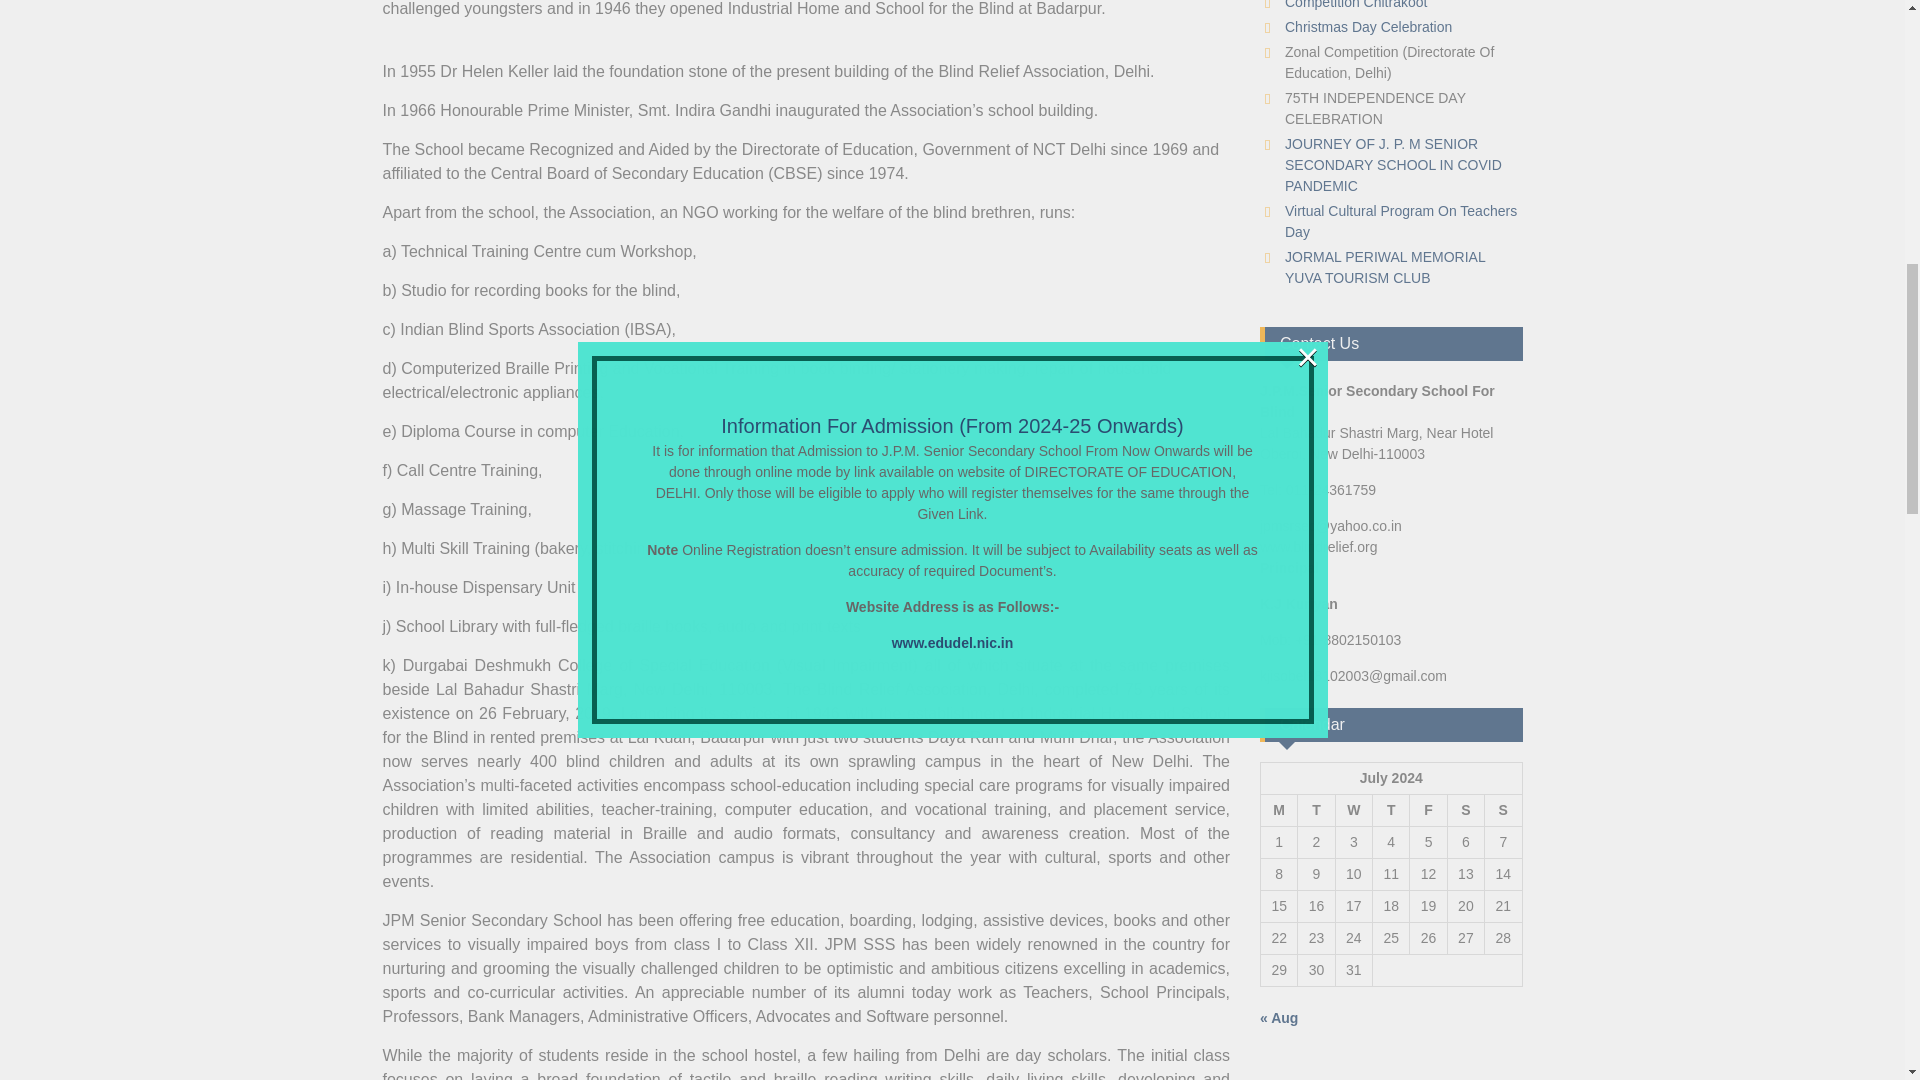 This screenshot has width=1920, height=1080. What do you see at coordinates (1503, 810) in the screenshot?
I see `Sunday` at bounding box center [1503, 810].